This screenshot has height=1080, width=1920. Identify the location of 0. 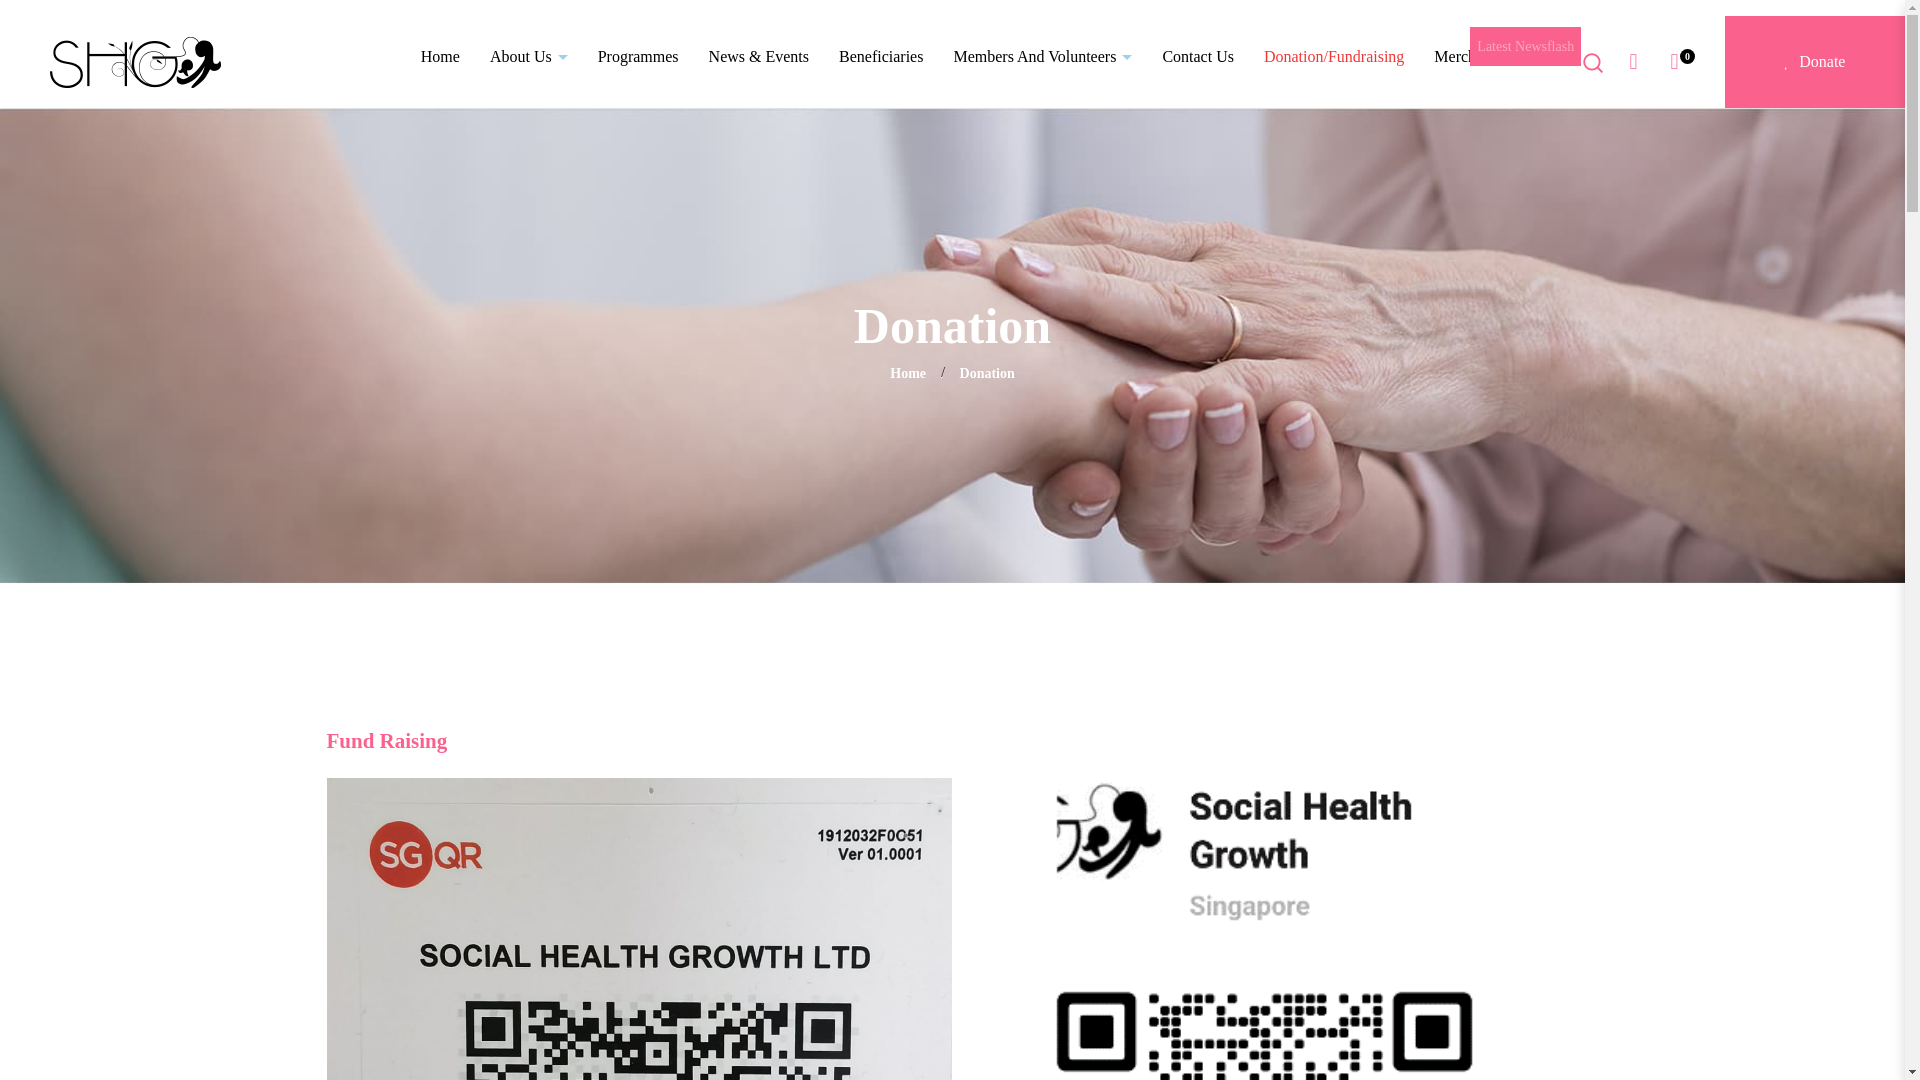
(1674, 62).